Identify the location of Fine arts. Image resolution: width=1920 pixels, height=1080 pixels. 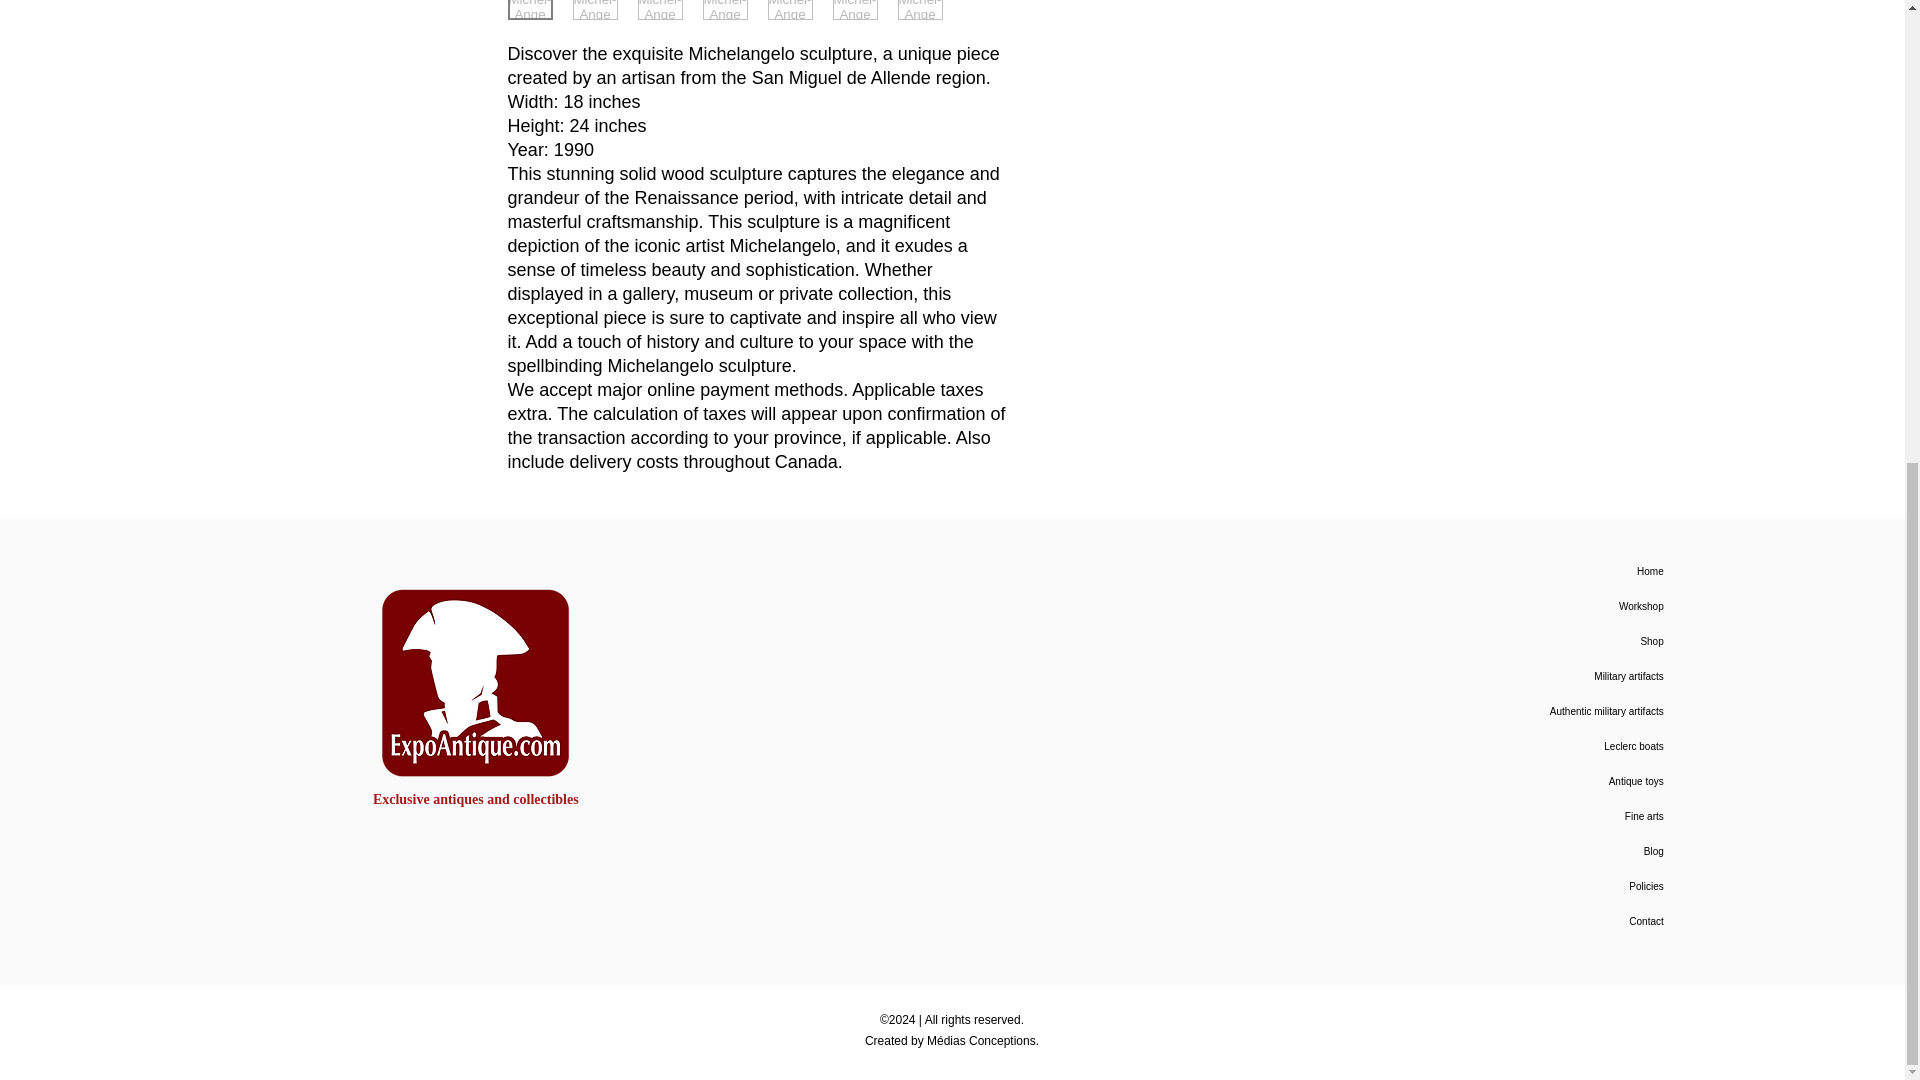
(1510, 816).